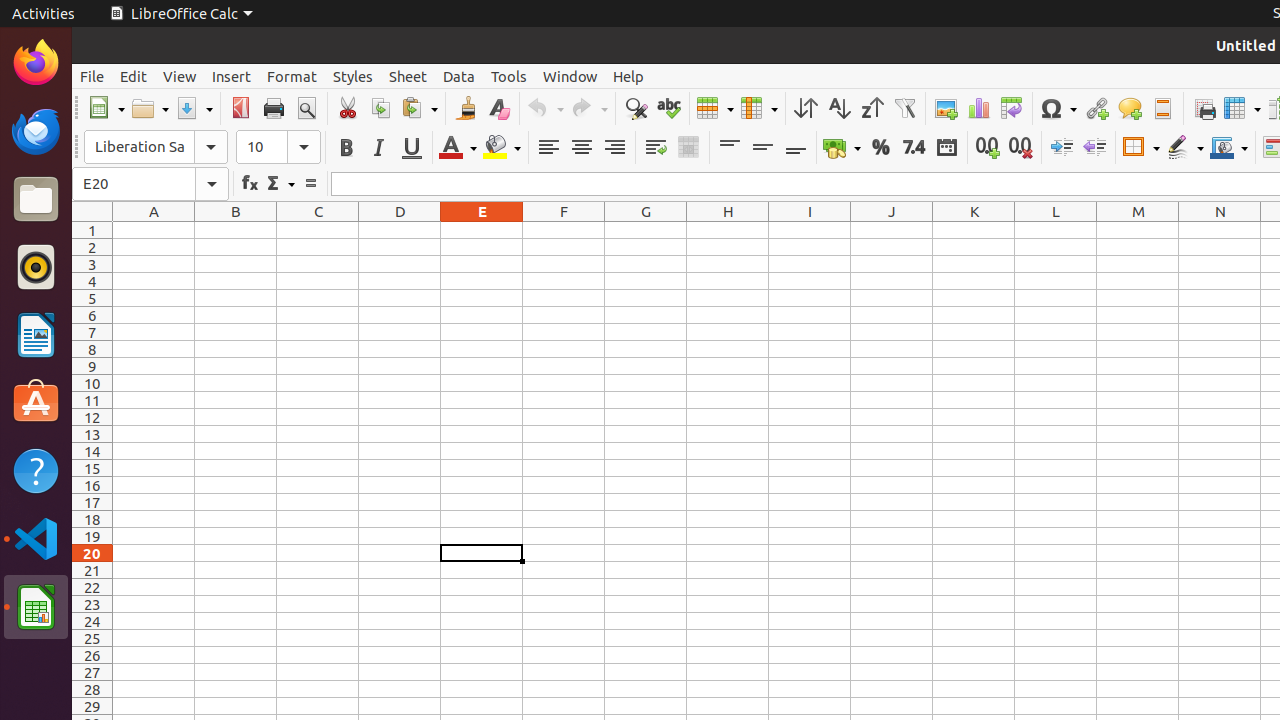 This screenshot has height=720, width=1280. Describe the element at coordinates (548, 148) in the screenshot. I see `Align Left` at that location.